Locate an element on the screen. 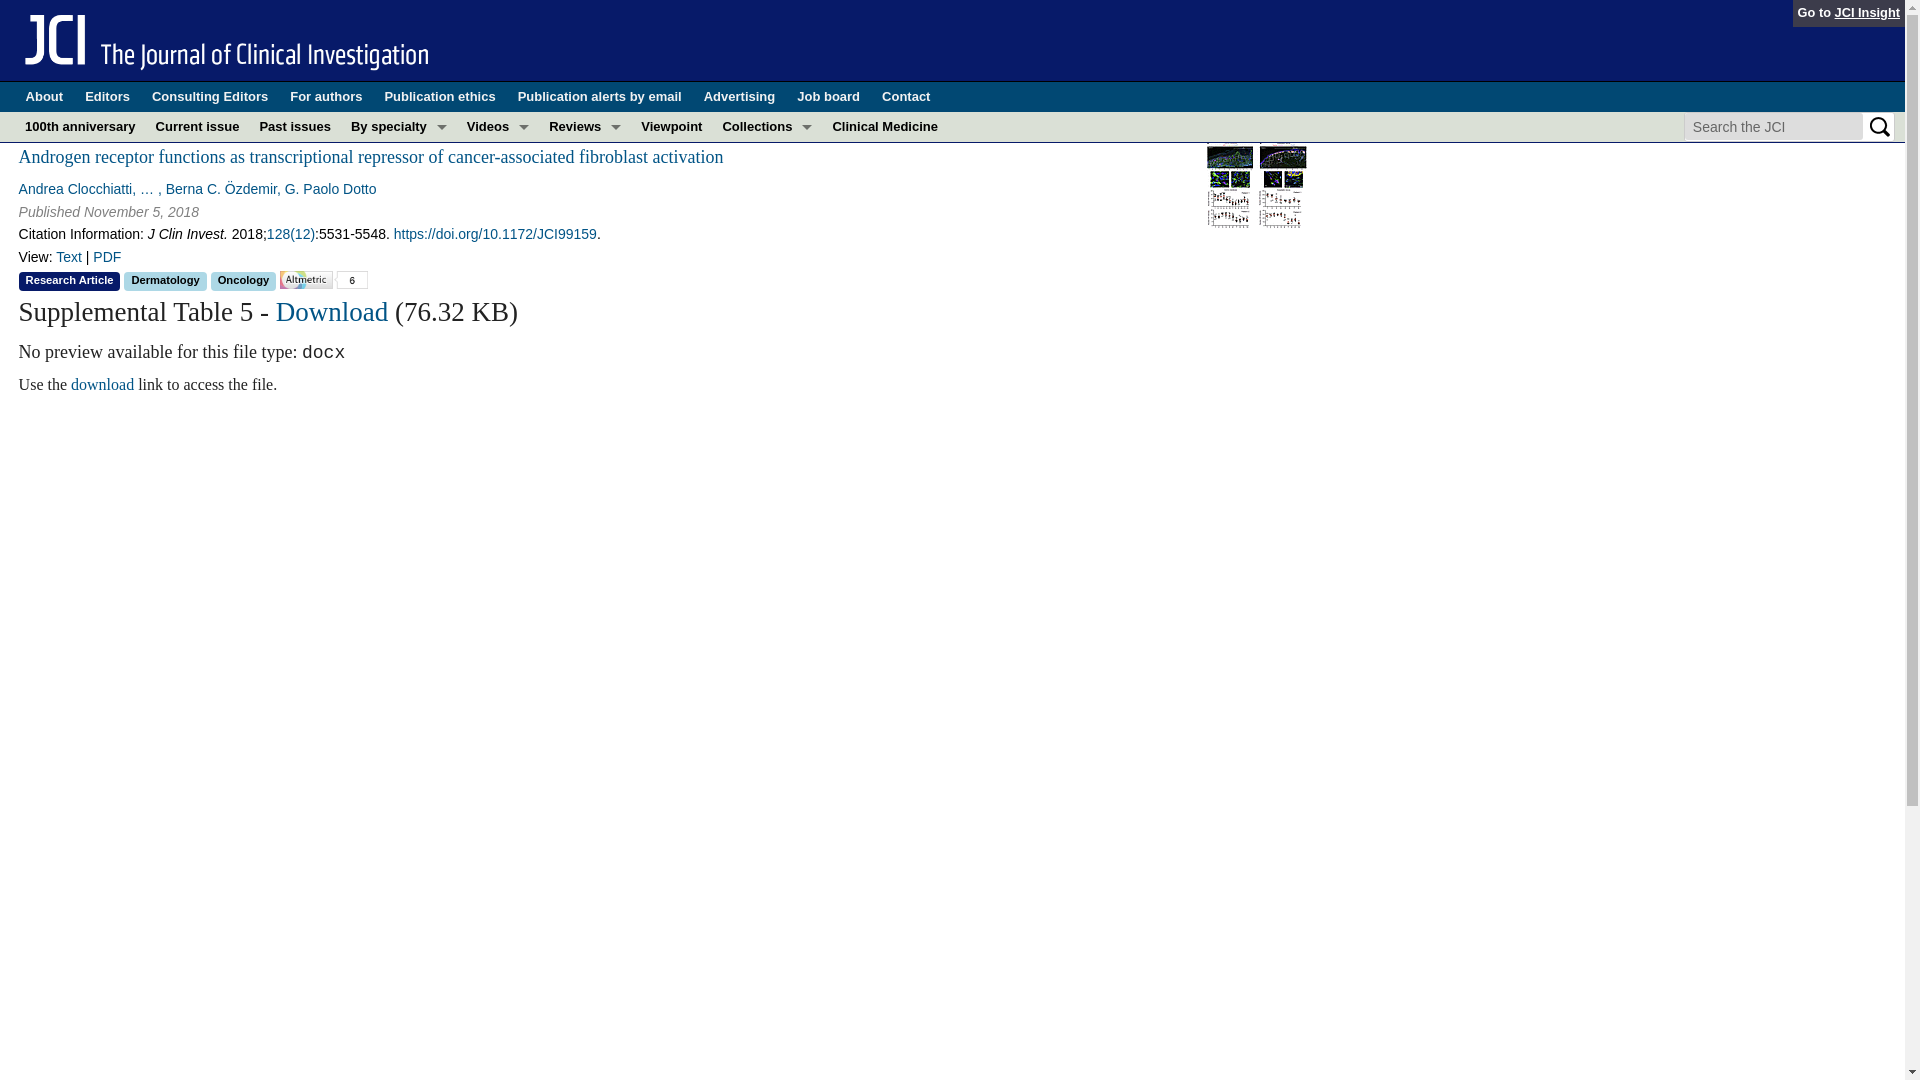 The image size is (1920, 1080). By specialty is located at coordinates (398, 126).